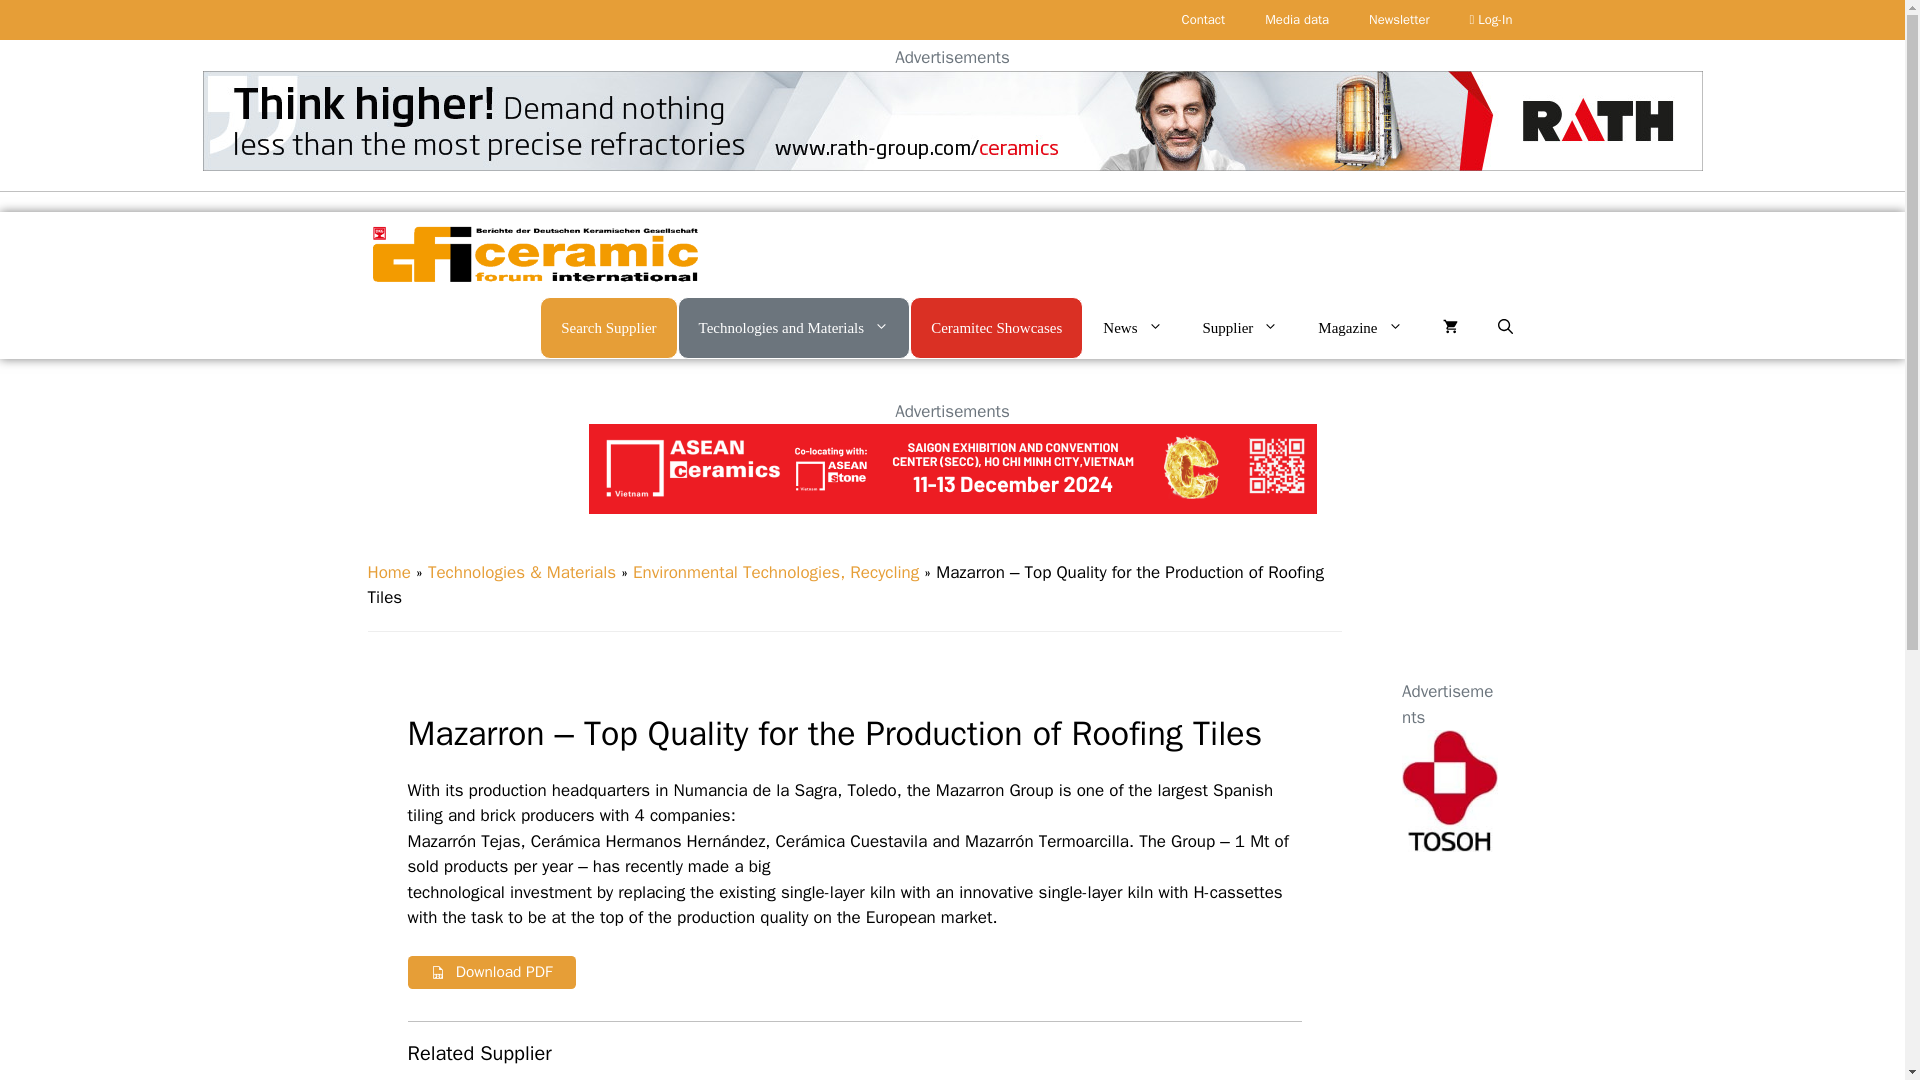 This screenshot has height=1080, width=1920. Describe the element at coordinates (1399, 20) in the screenshot. I see `Newsletter` at that location.